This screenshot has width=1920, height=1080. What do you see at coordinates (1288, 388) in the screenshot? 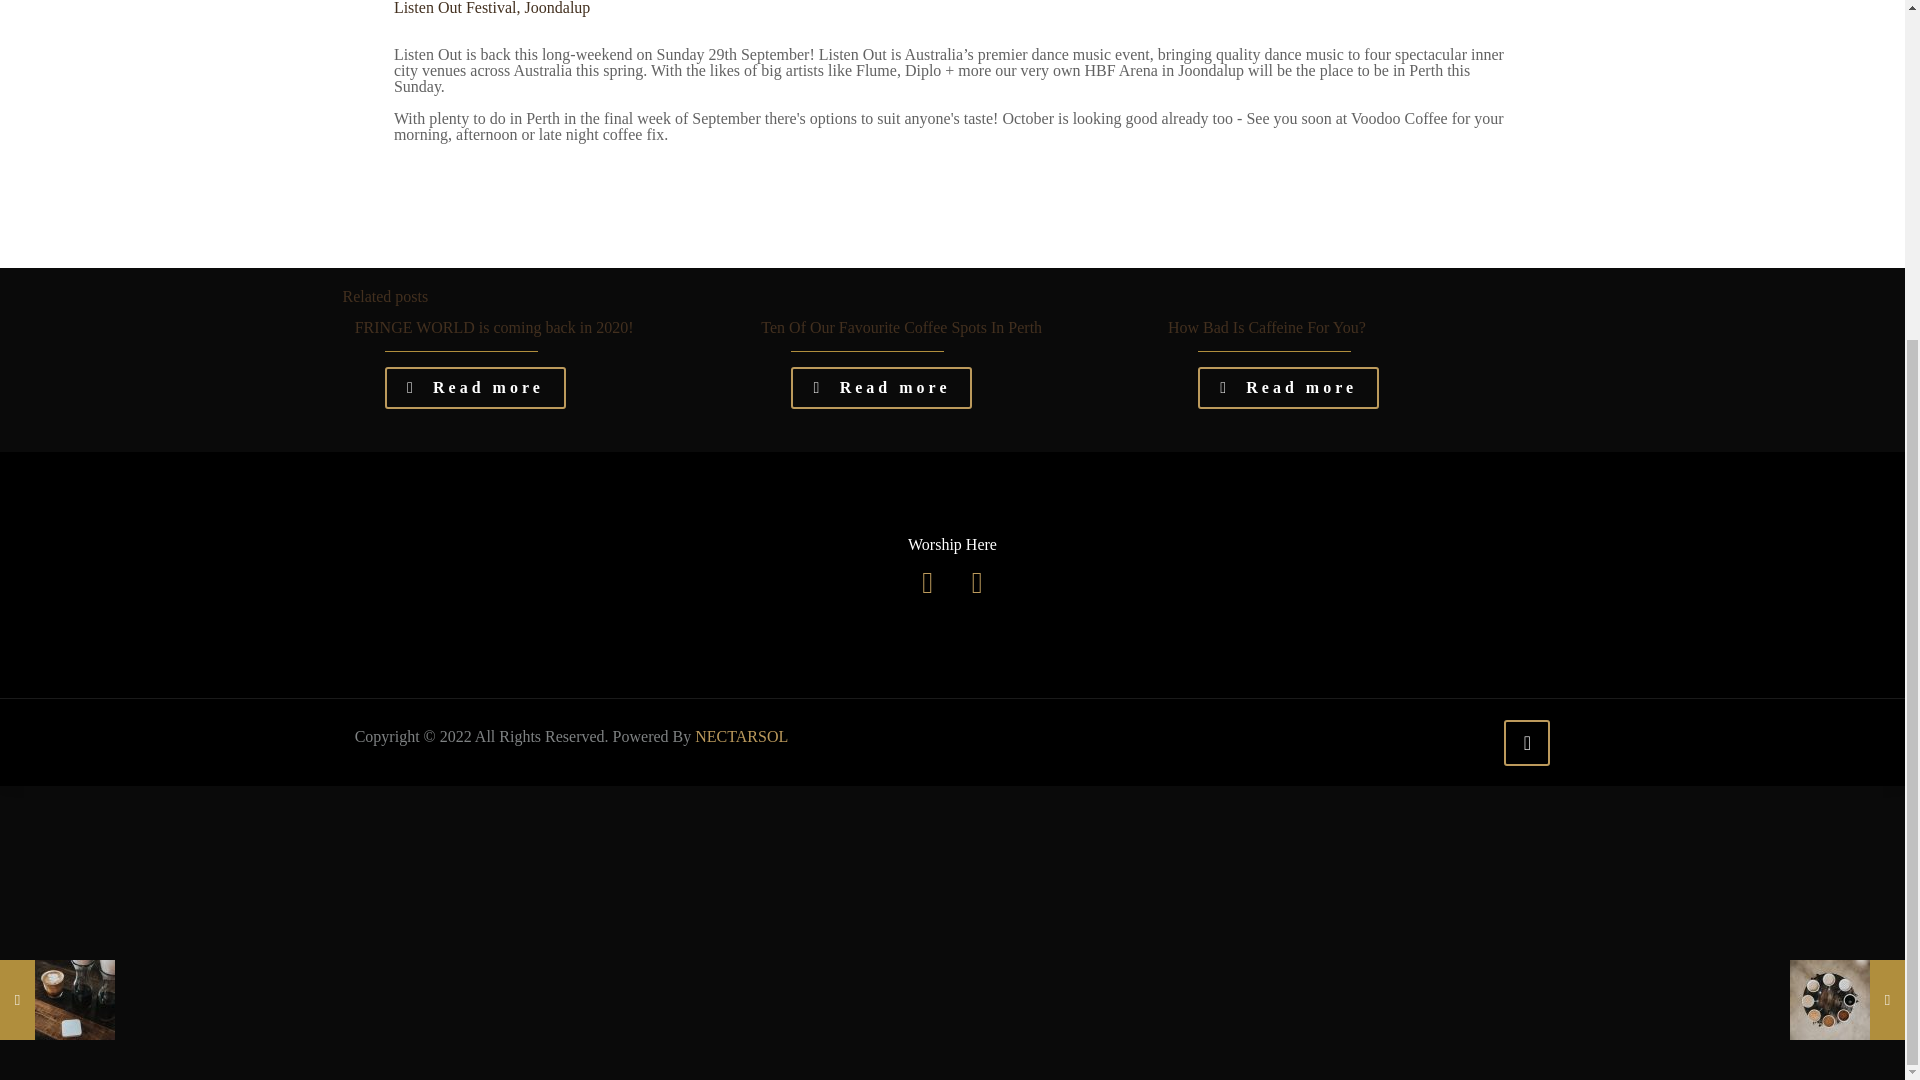
I see `Read more` at bounding box center [1288, 388].